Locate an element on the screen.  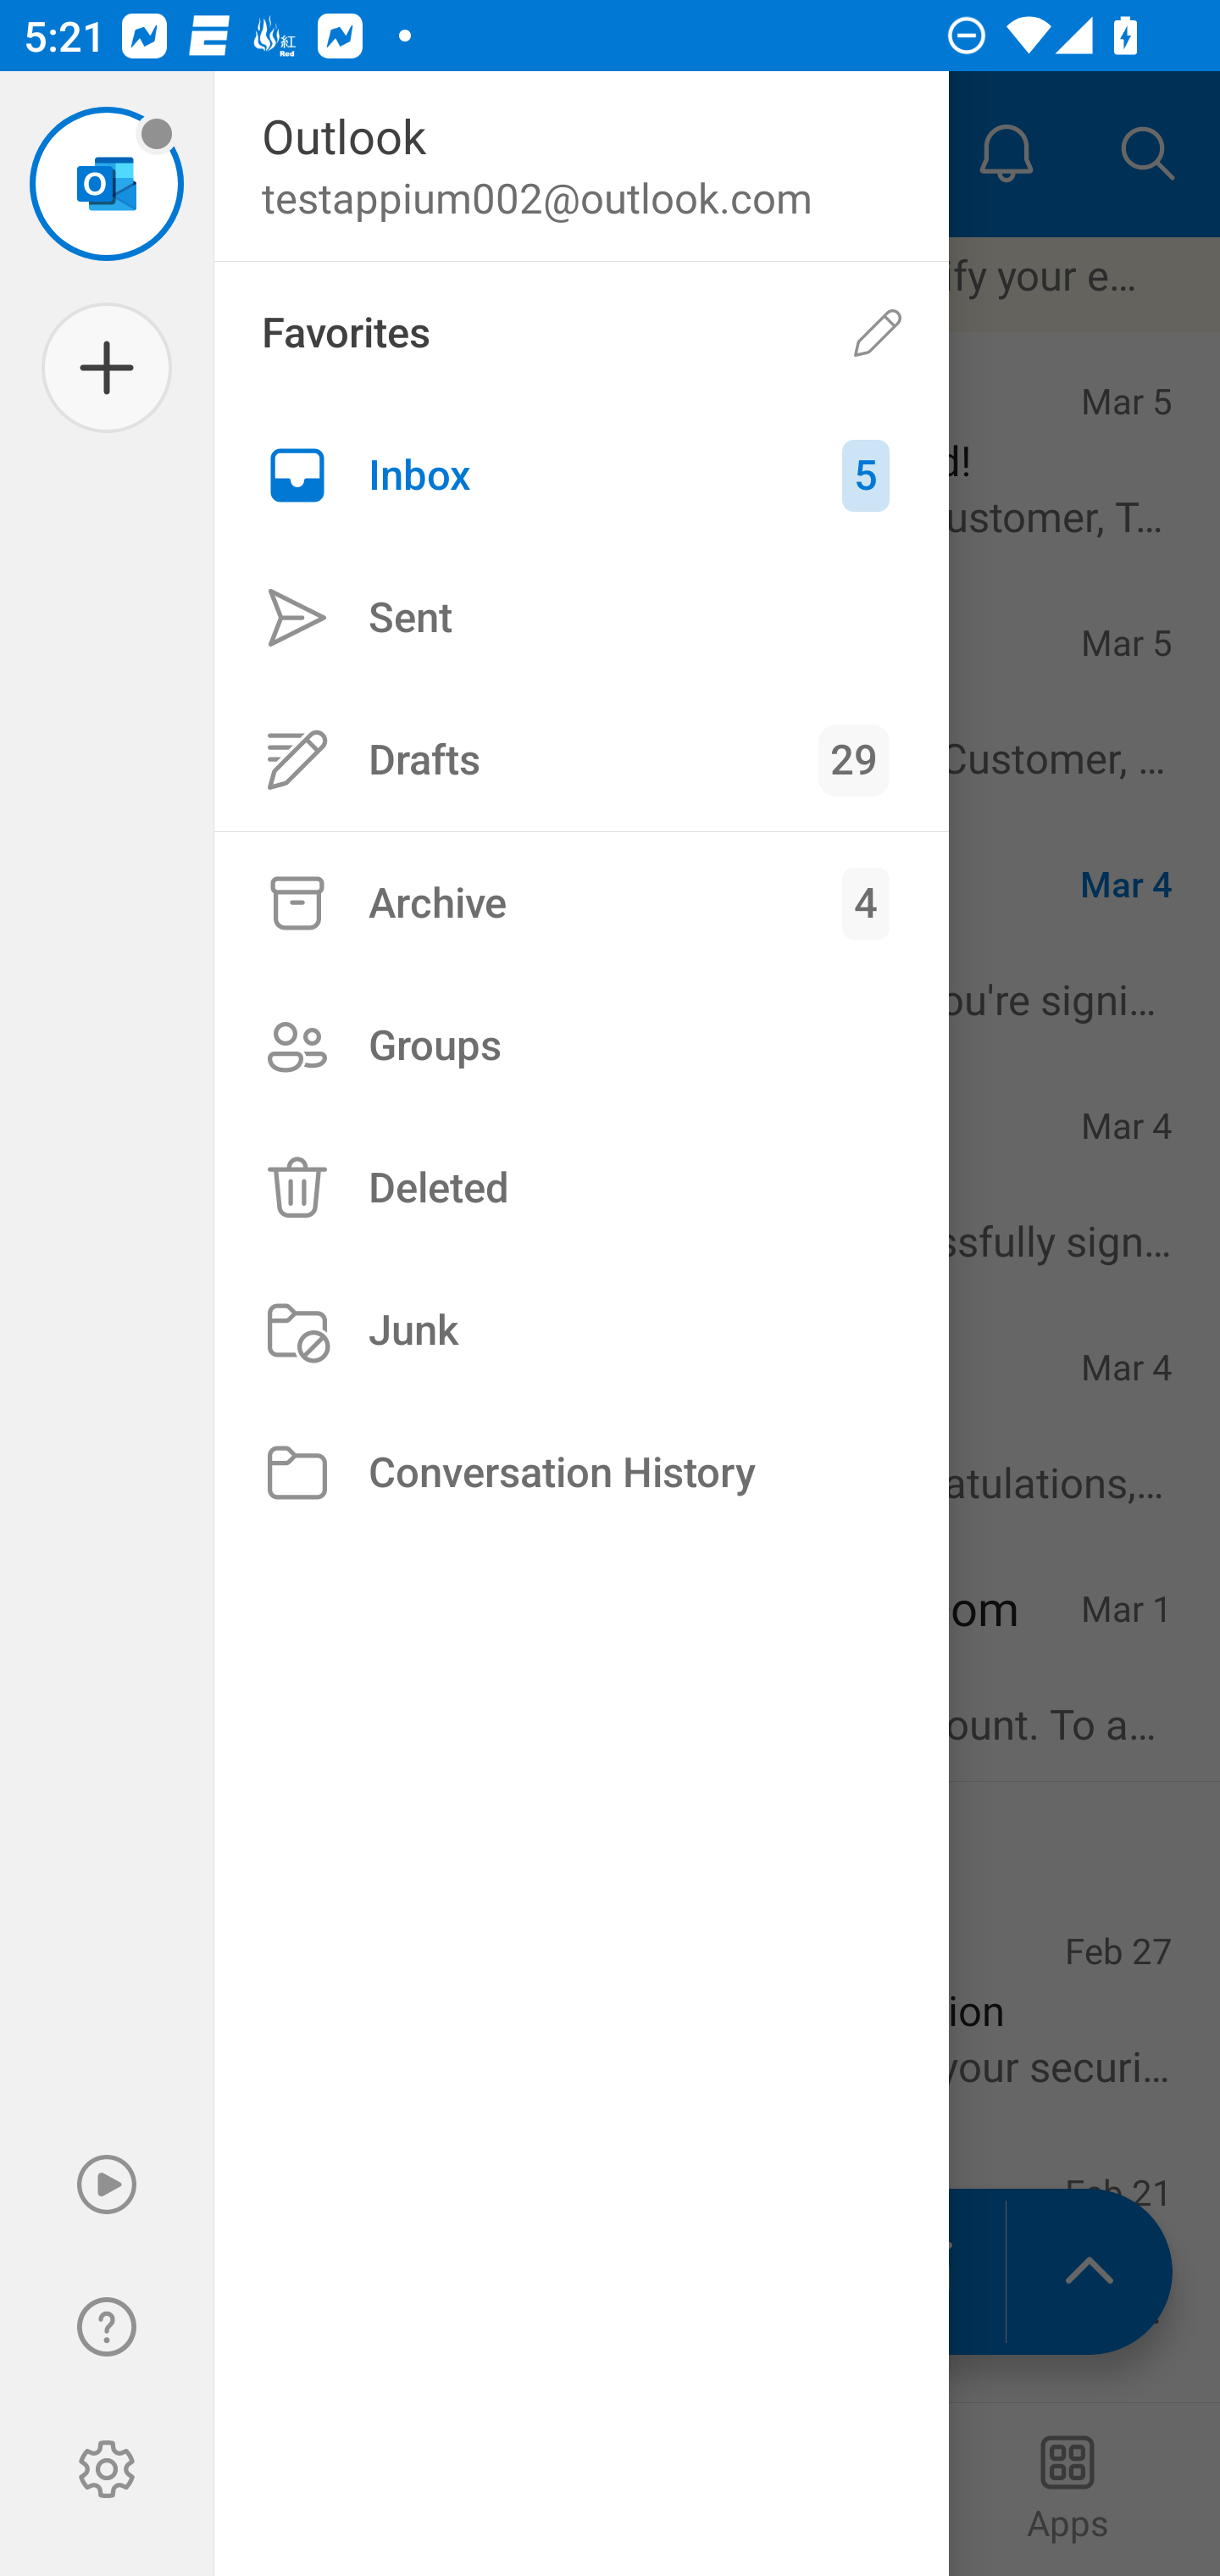
Deleted Deleted, 4 of 6, level 1 is located at coordinates (581, 1188).